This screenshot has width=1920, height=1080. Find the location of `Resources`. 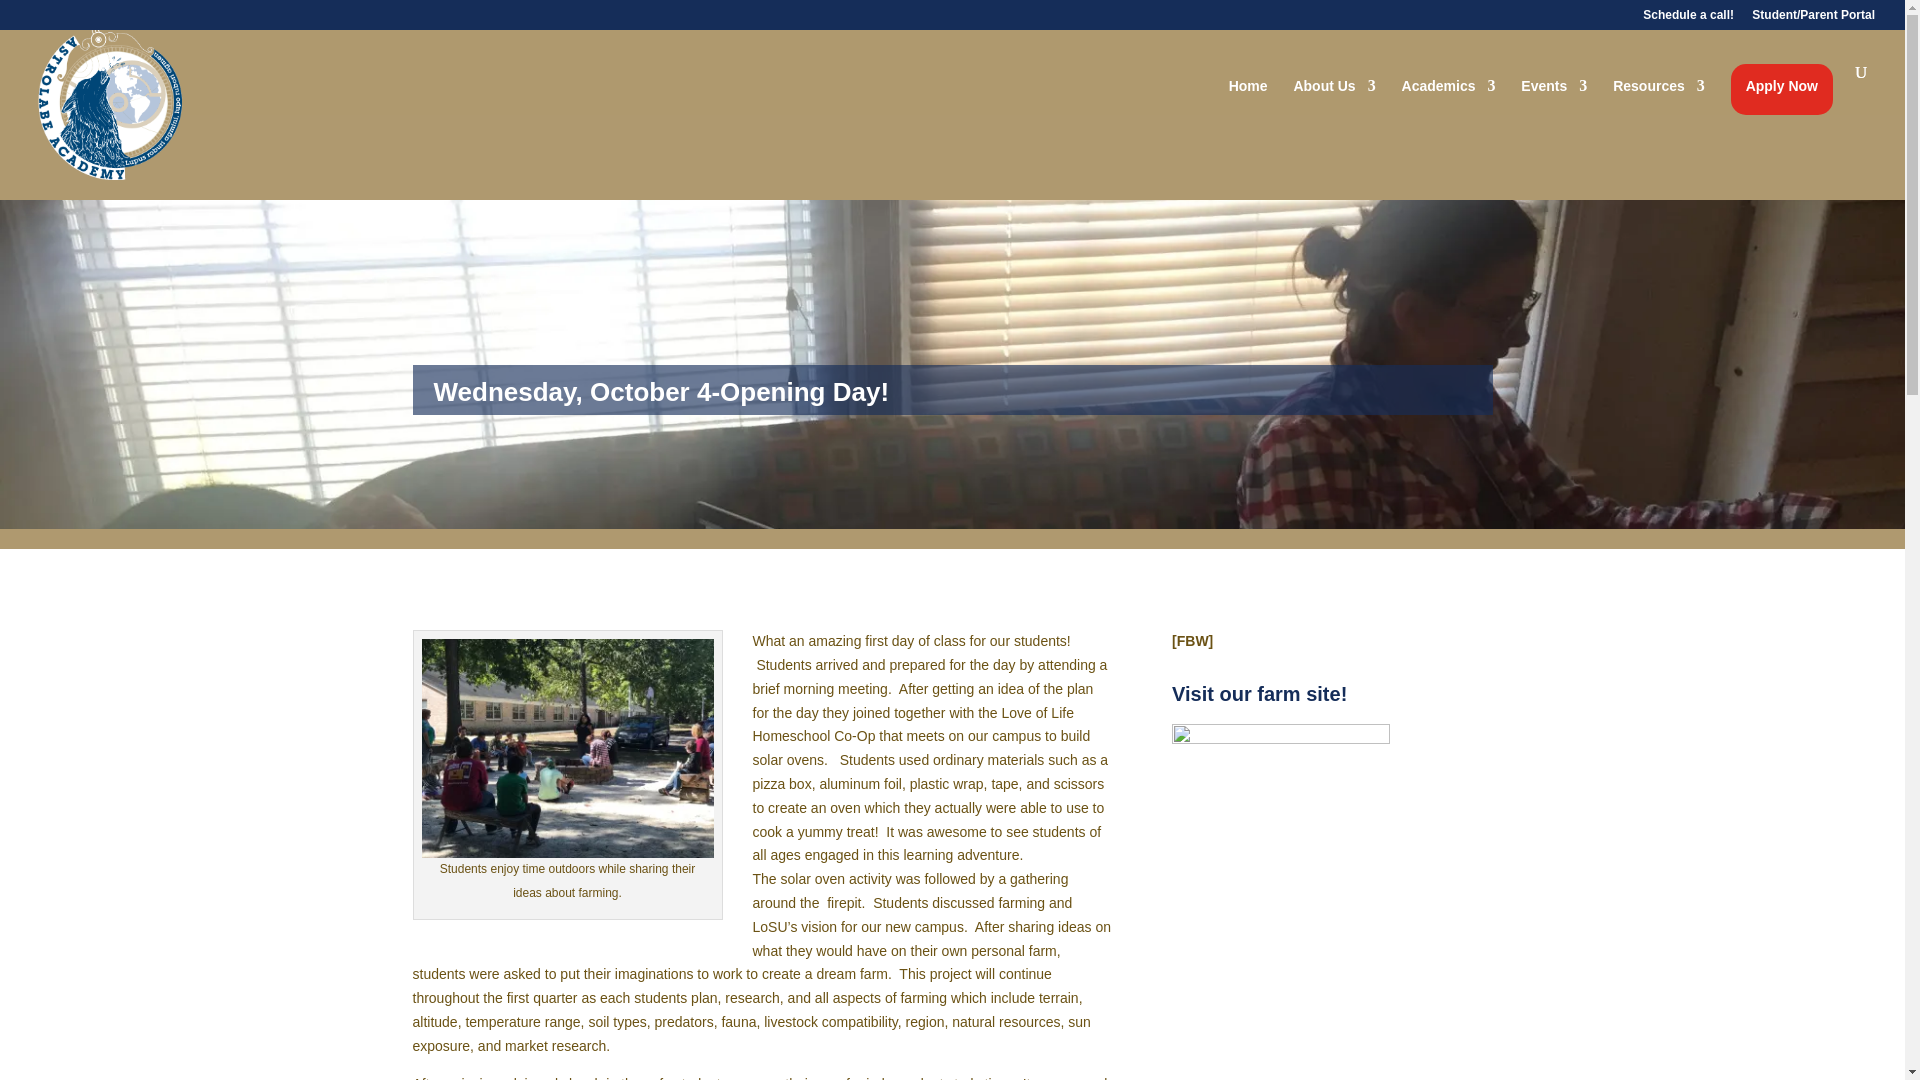

Resources is located at coordinates (1658, 89).